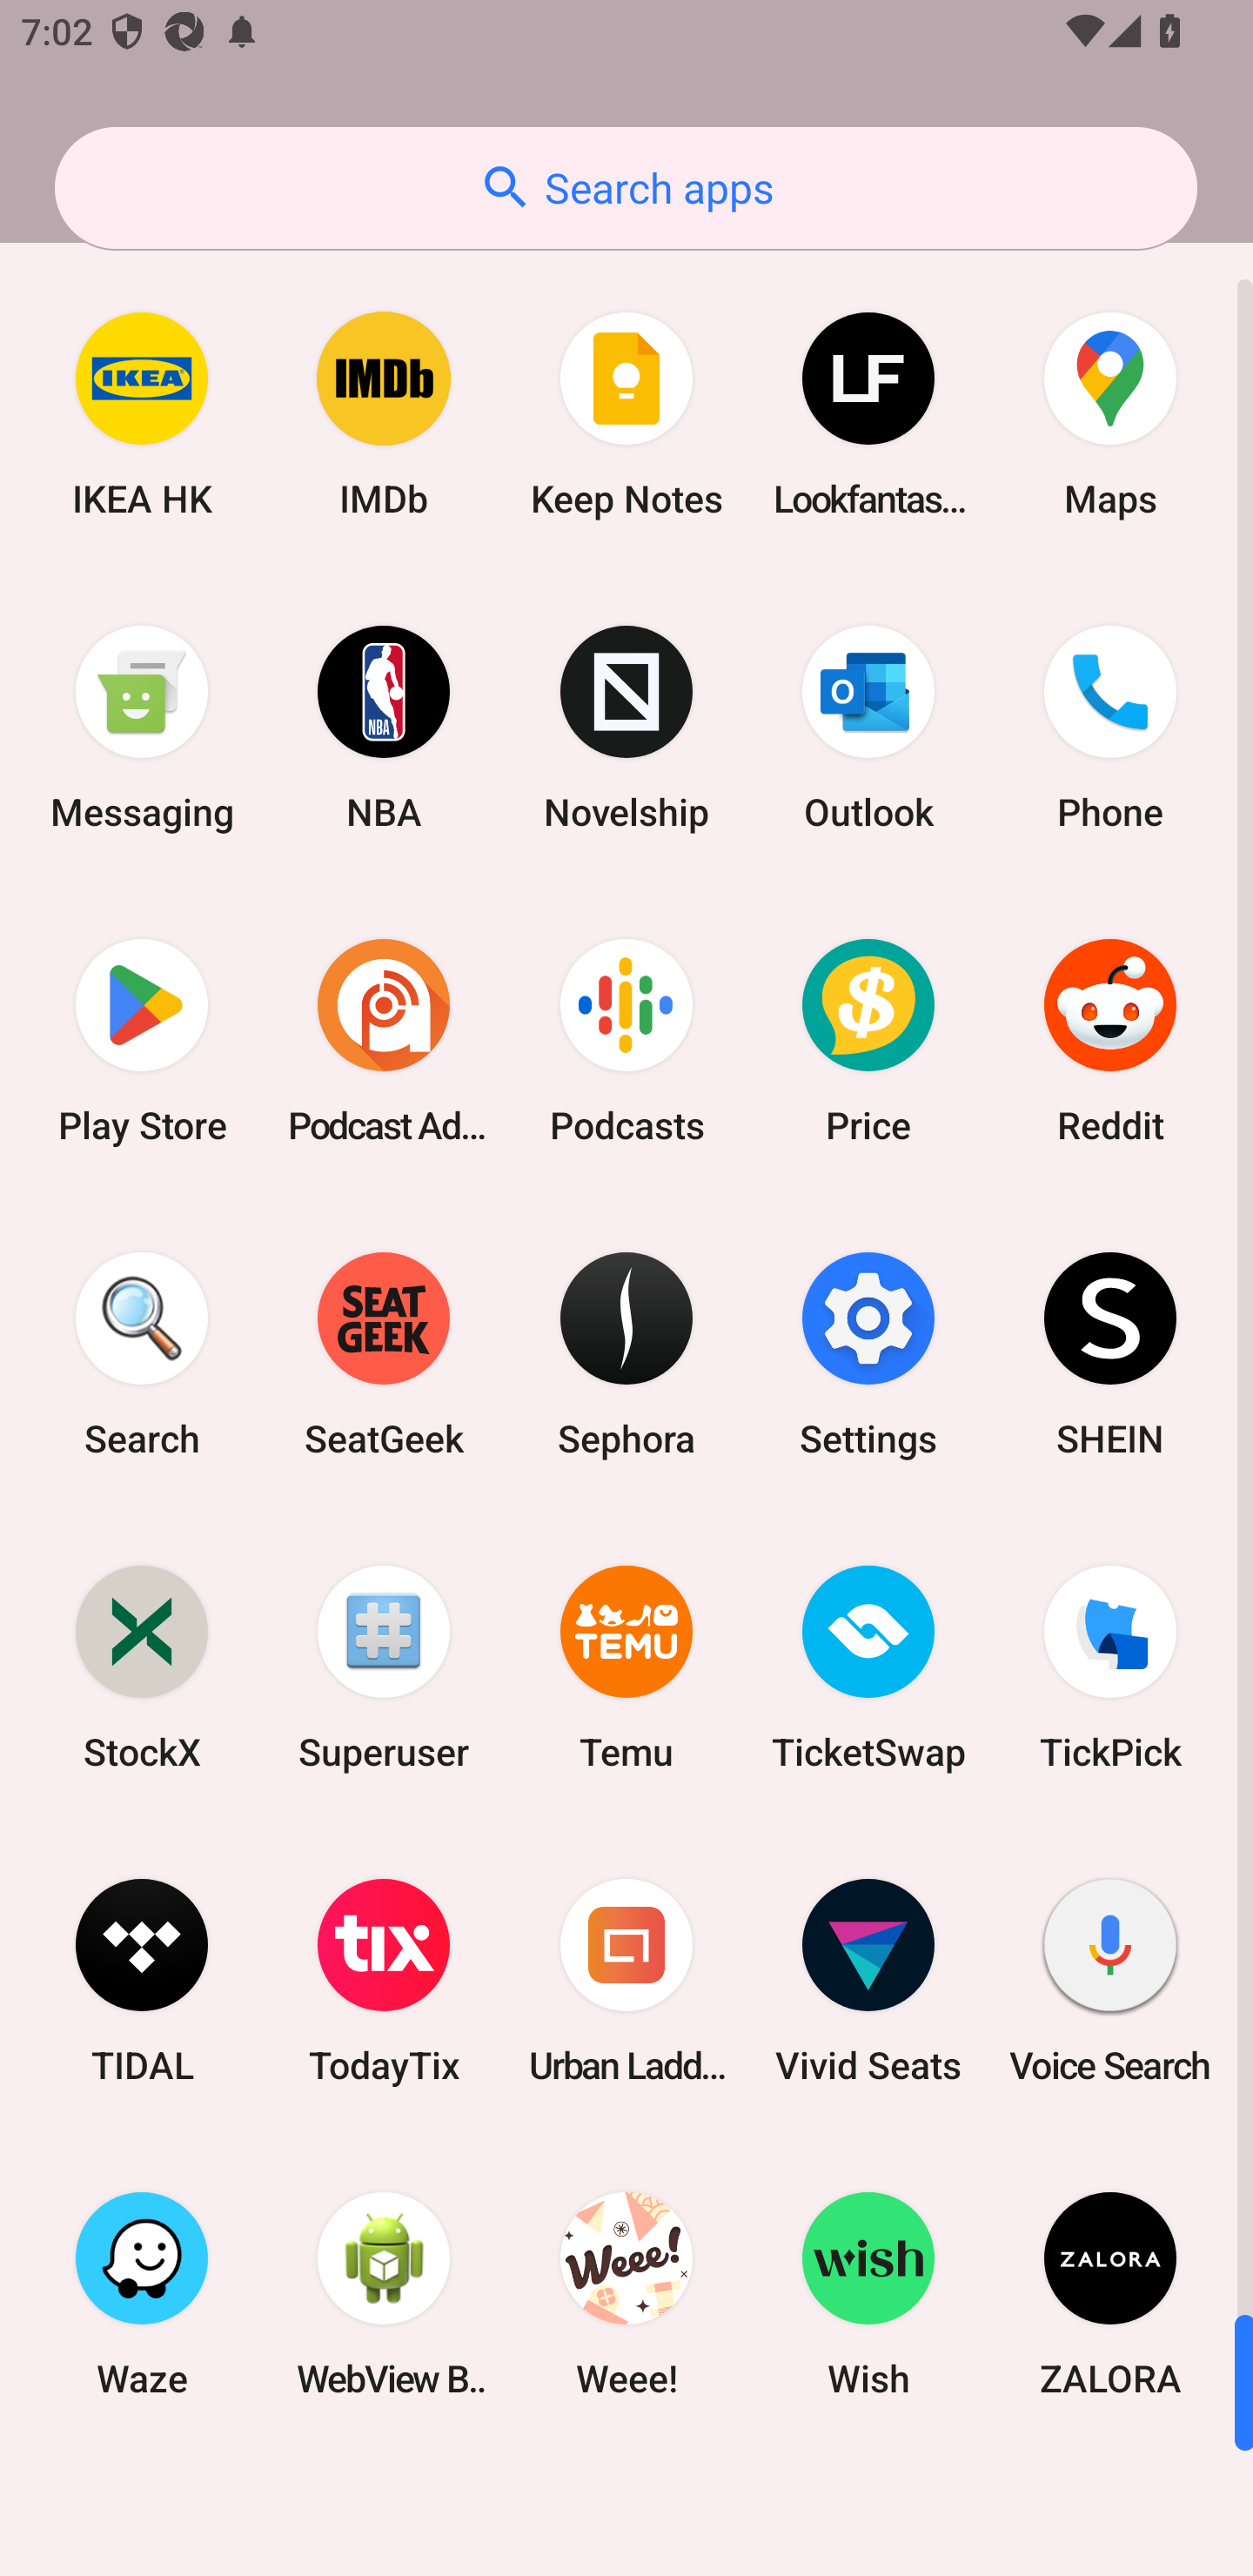 Image resolution: width=1253 pixels, height=2576 pixels. Describe the element at coordinates (142, 1041) in the screenshot. I see `Play Store` at that location.